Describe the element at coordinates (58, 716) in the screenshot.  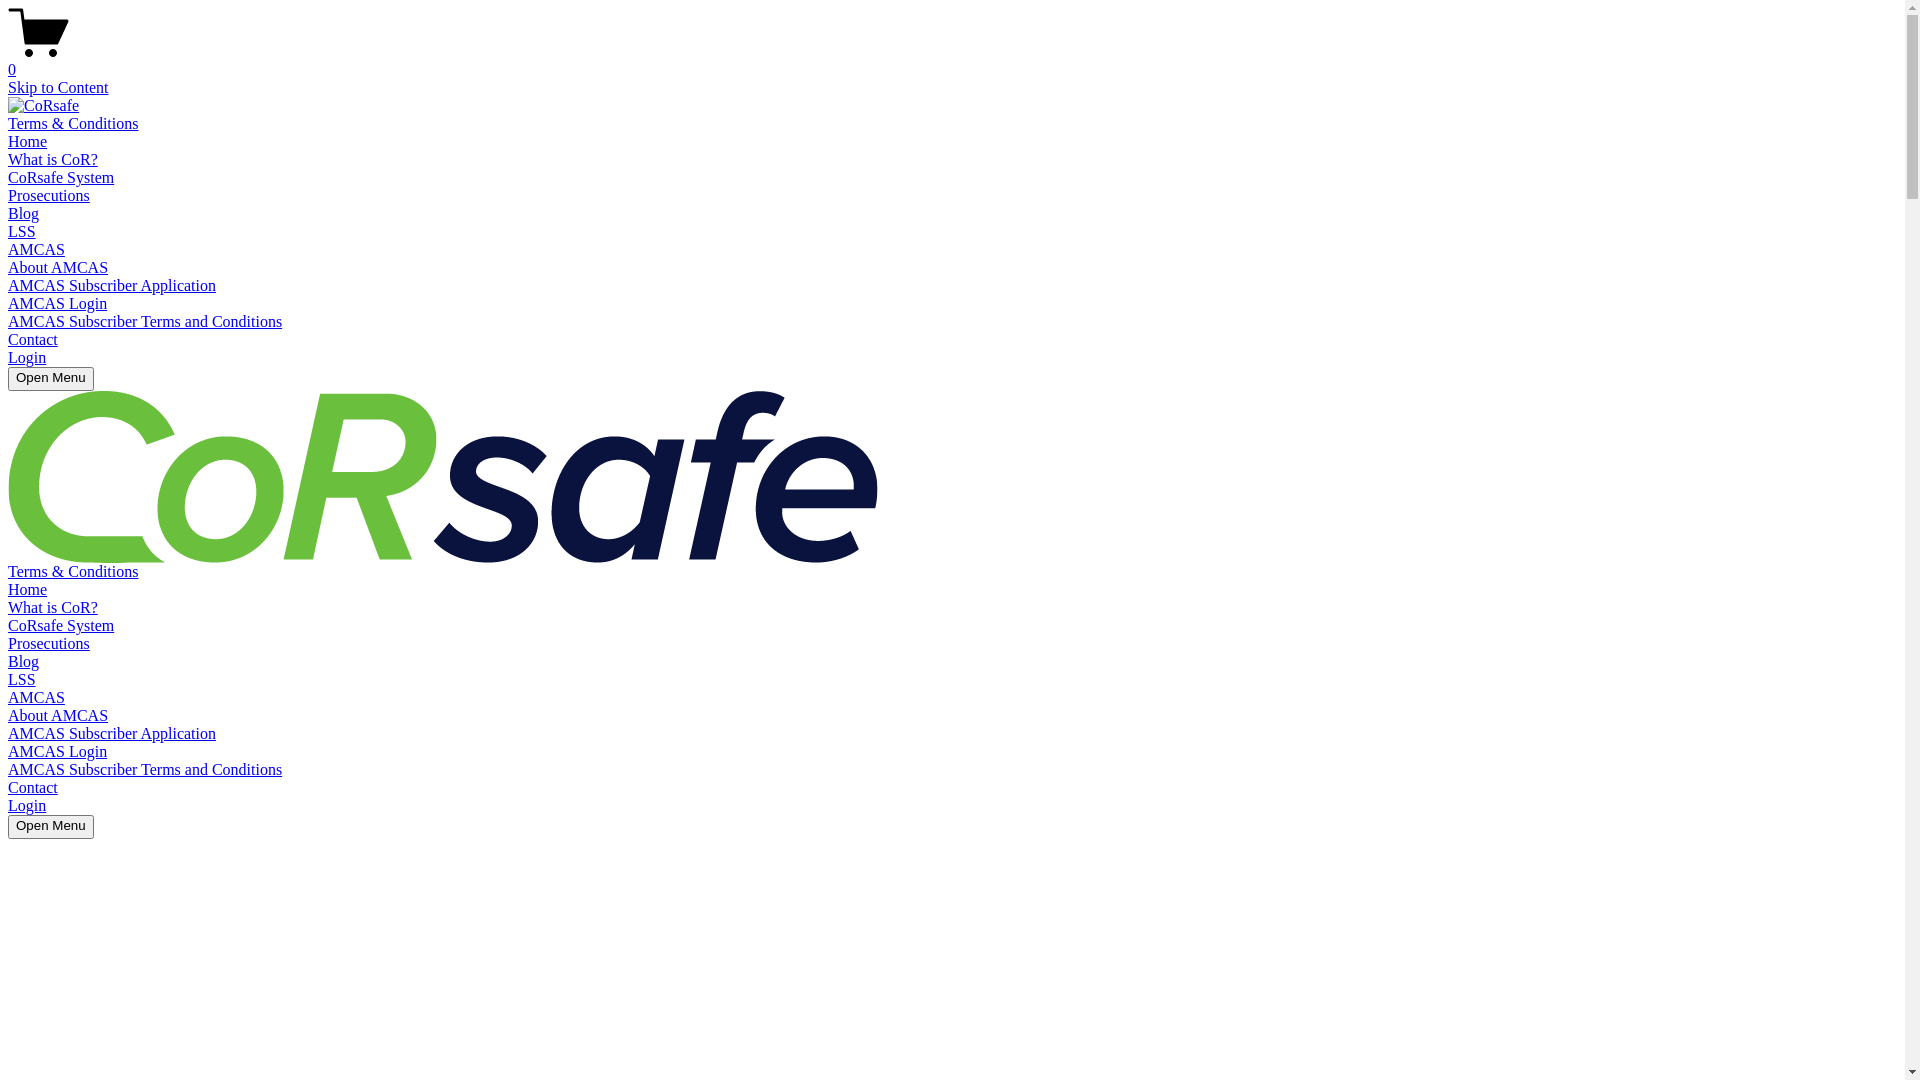
I see `About AMCAS` at that location.